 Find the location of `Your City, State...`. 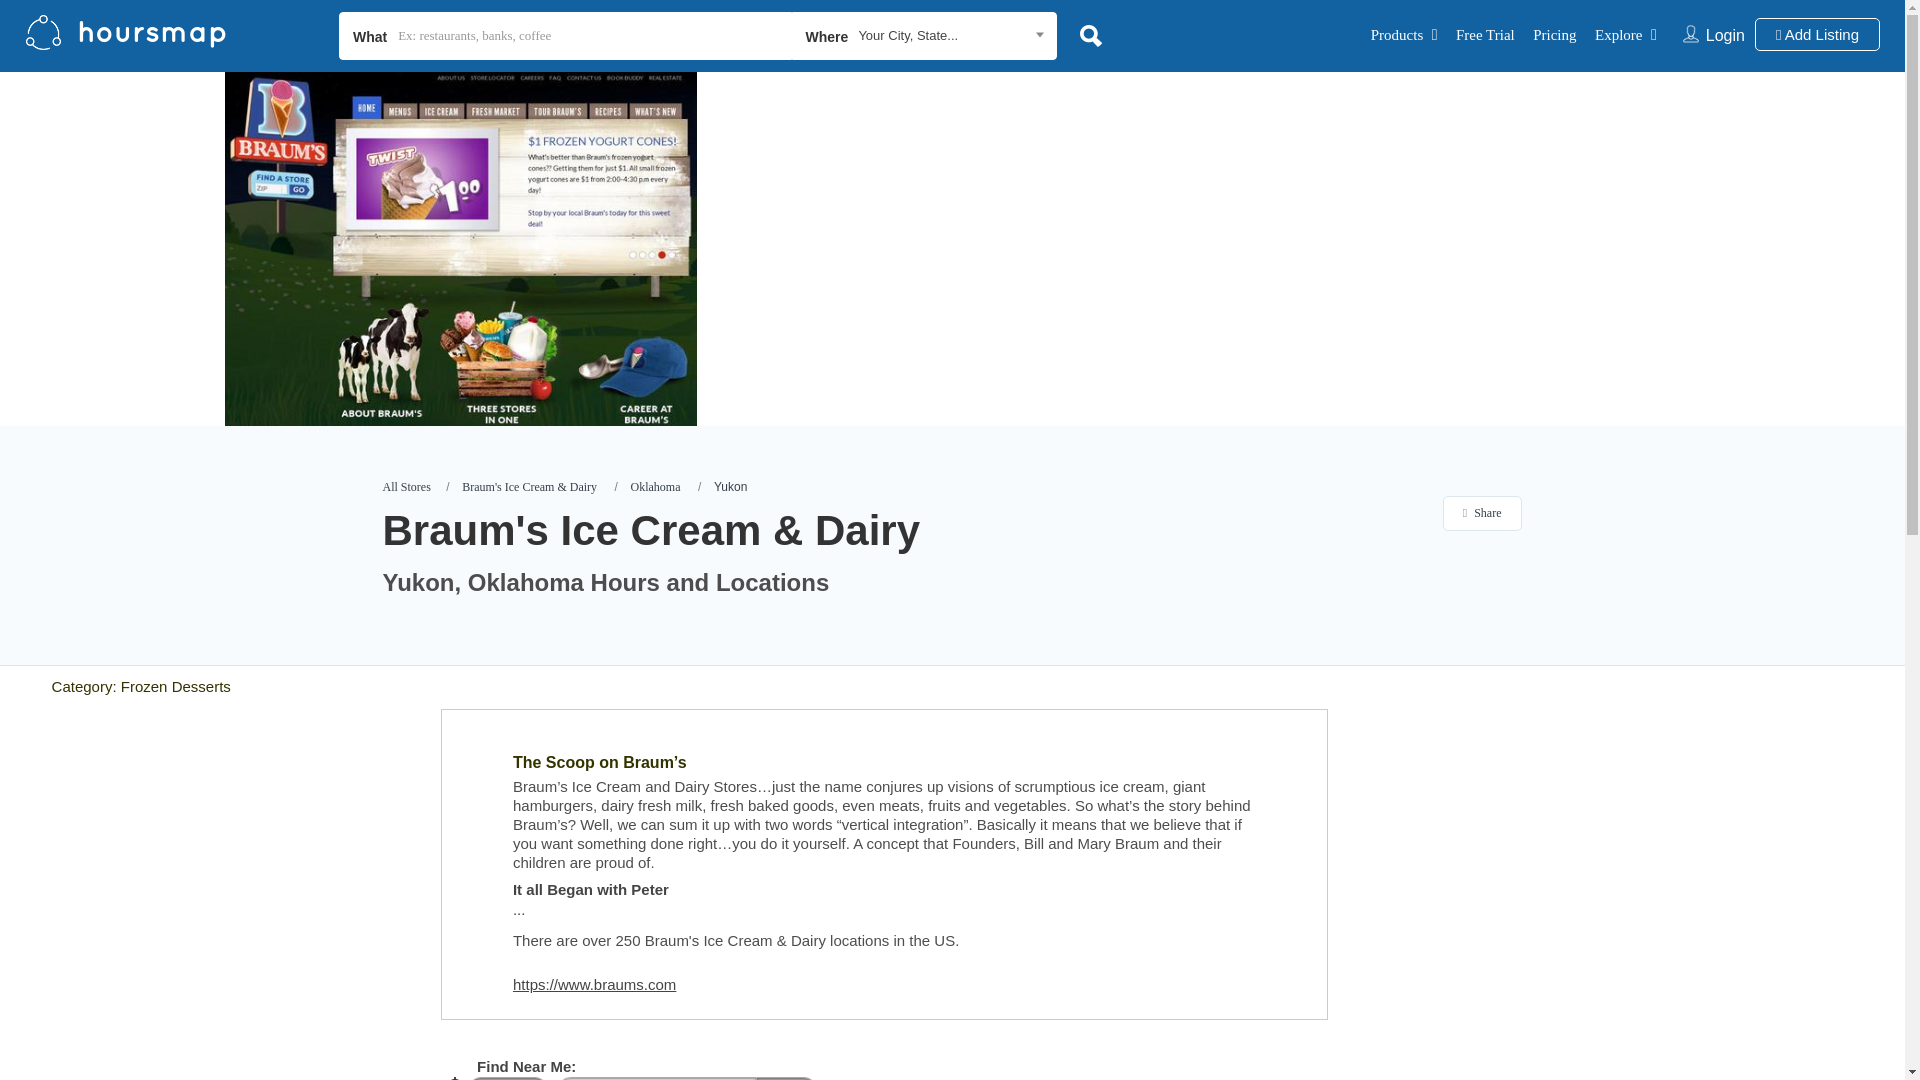

Your City, State... is located at coordinates (953, 34).